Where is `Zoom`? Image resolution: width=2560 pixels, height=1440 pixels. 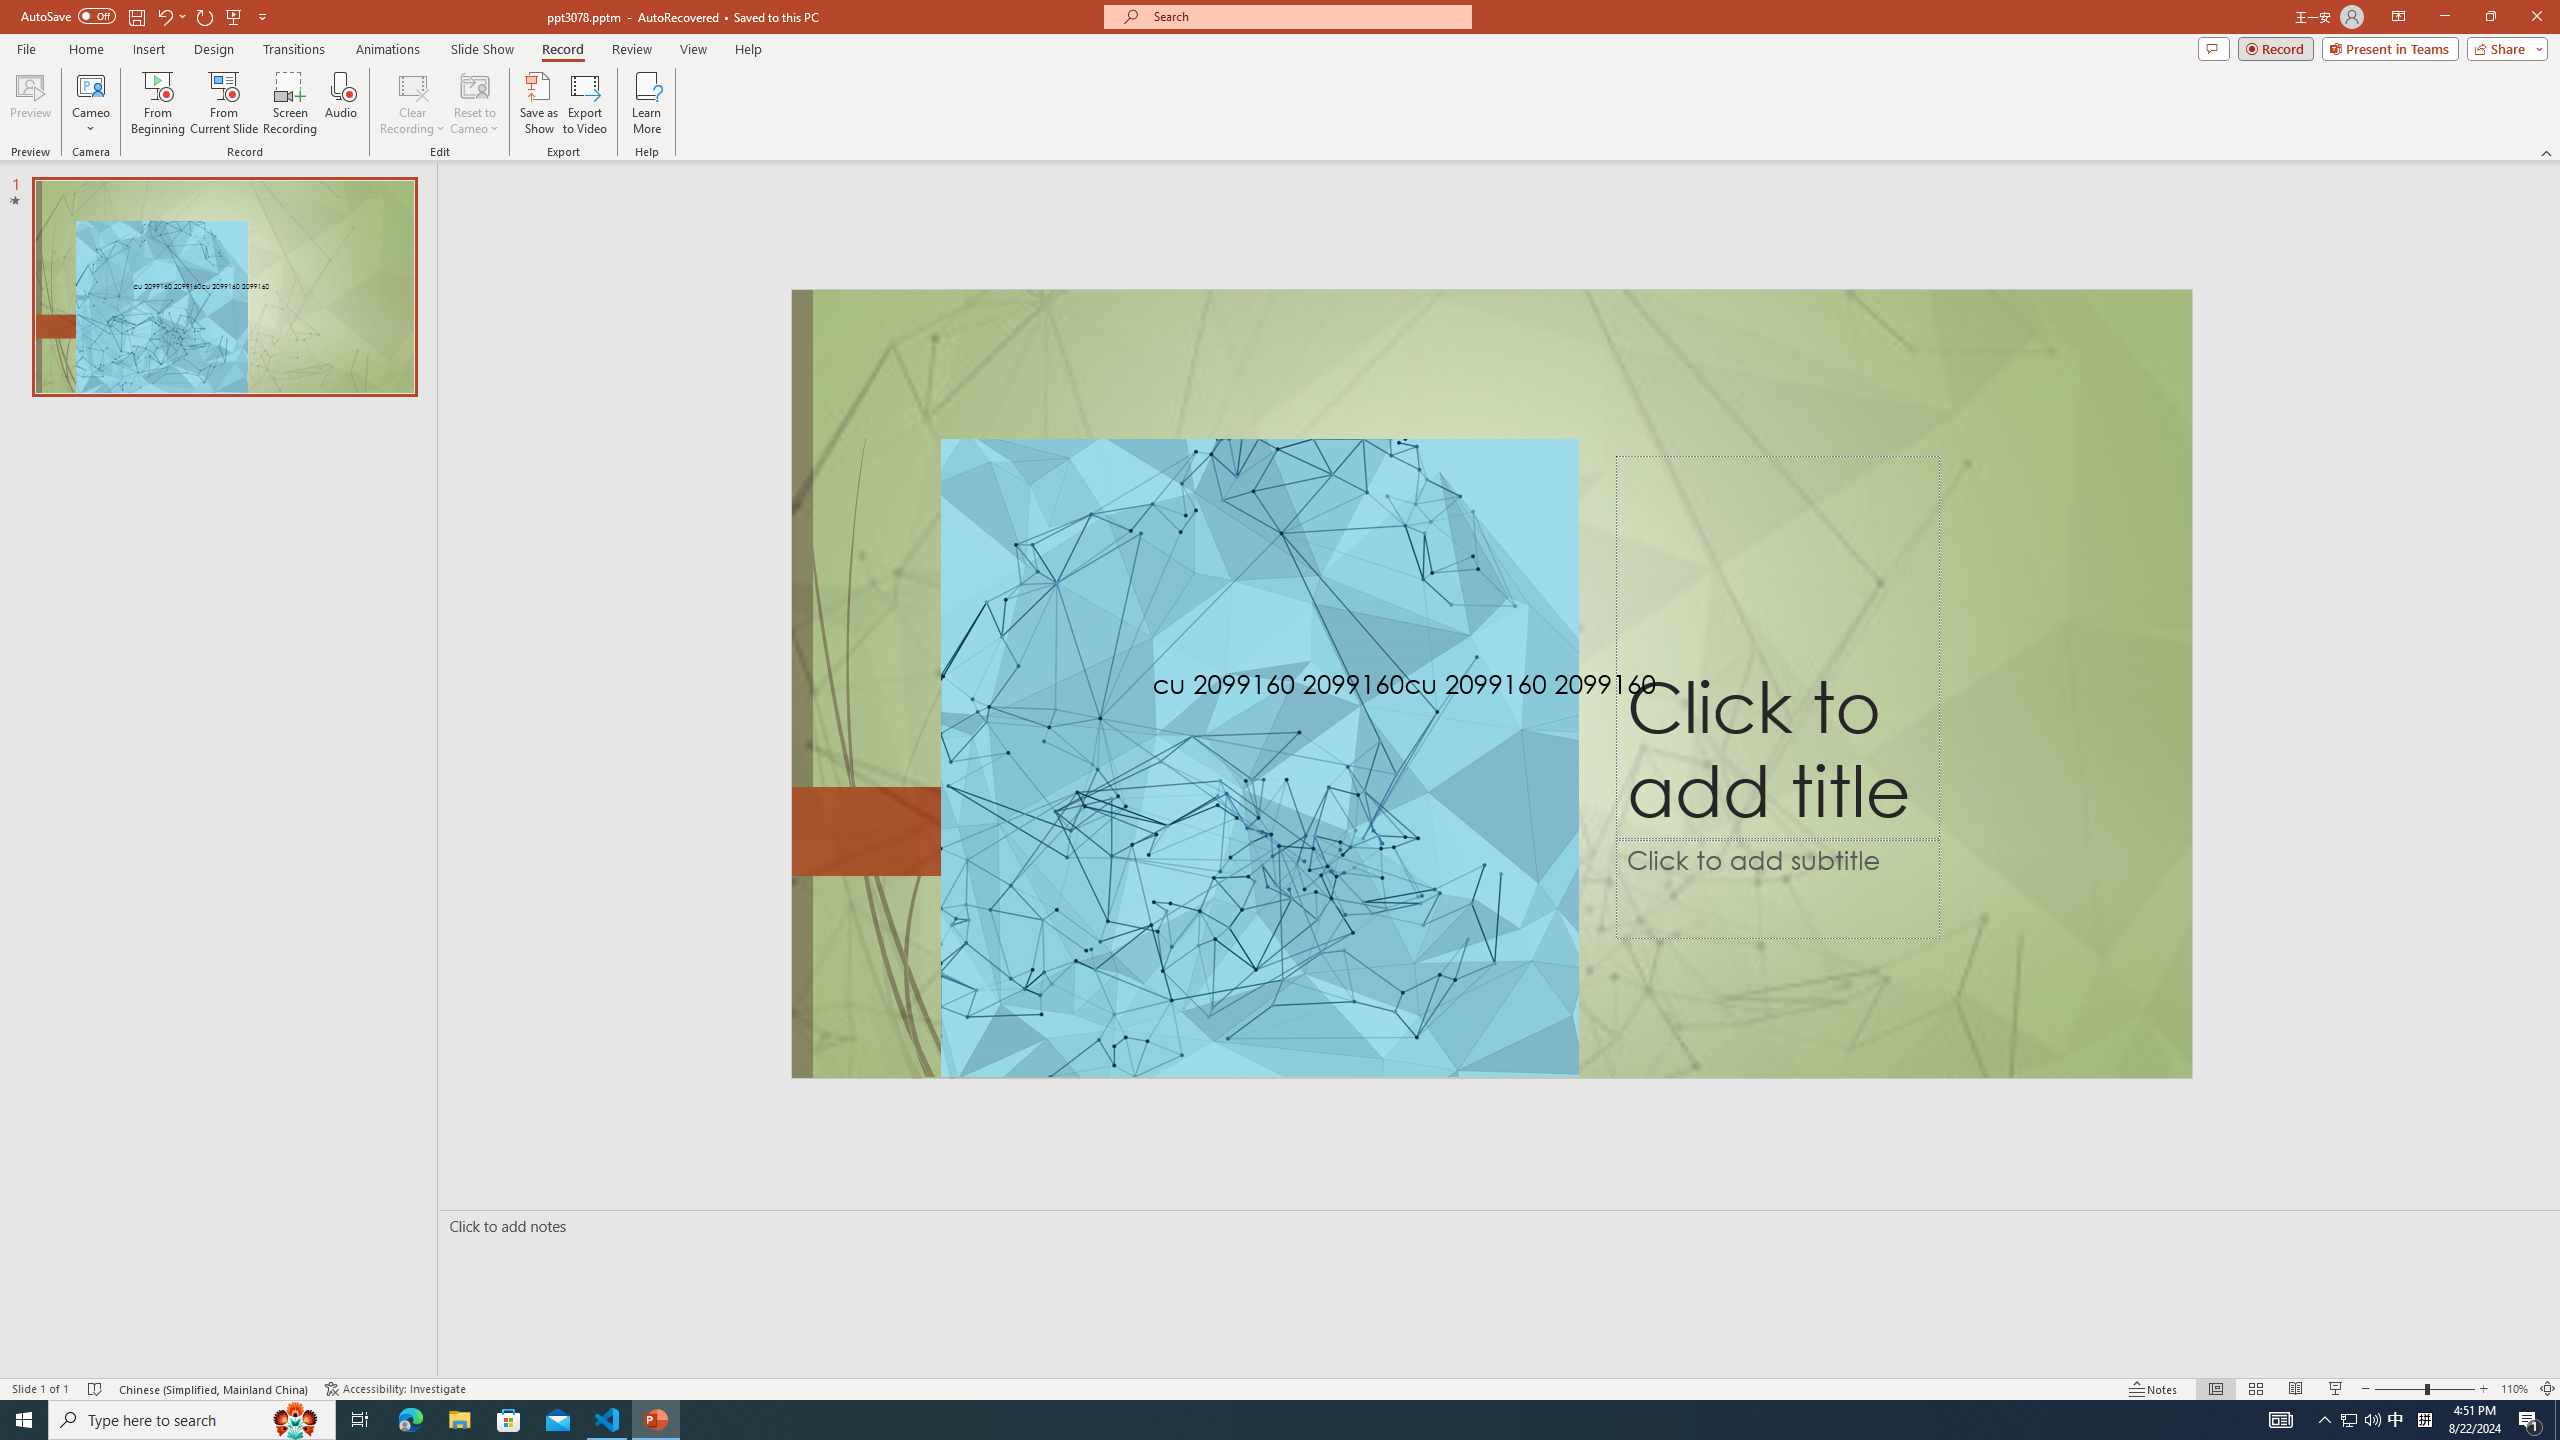 Zoom is located at coordinates (2425, 1389).